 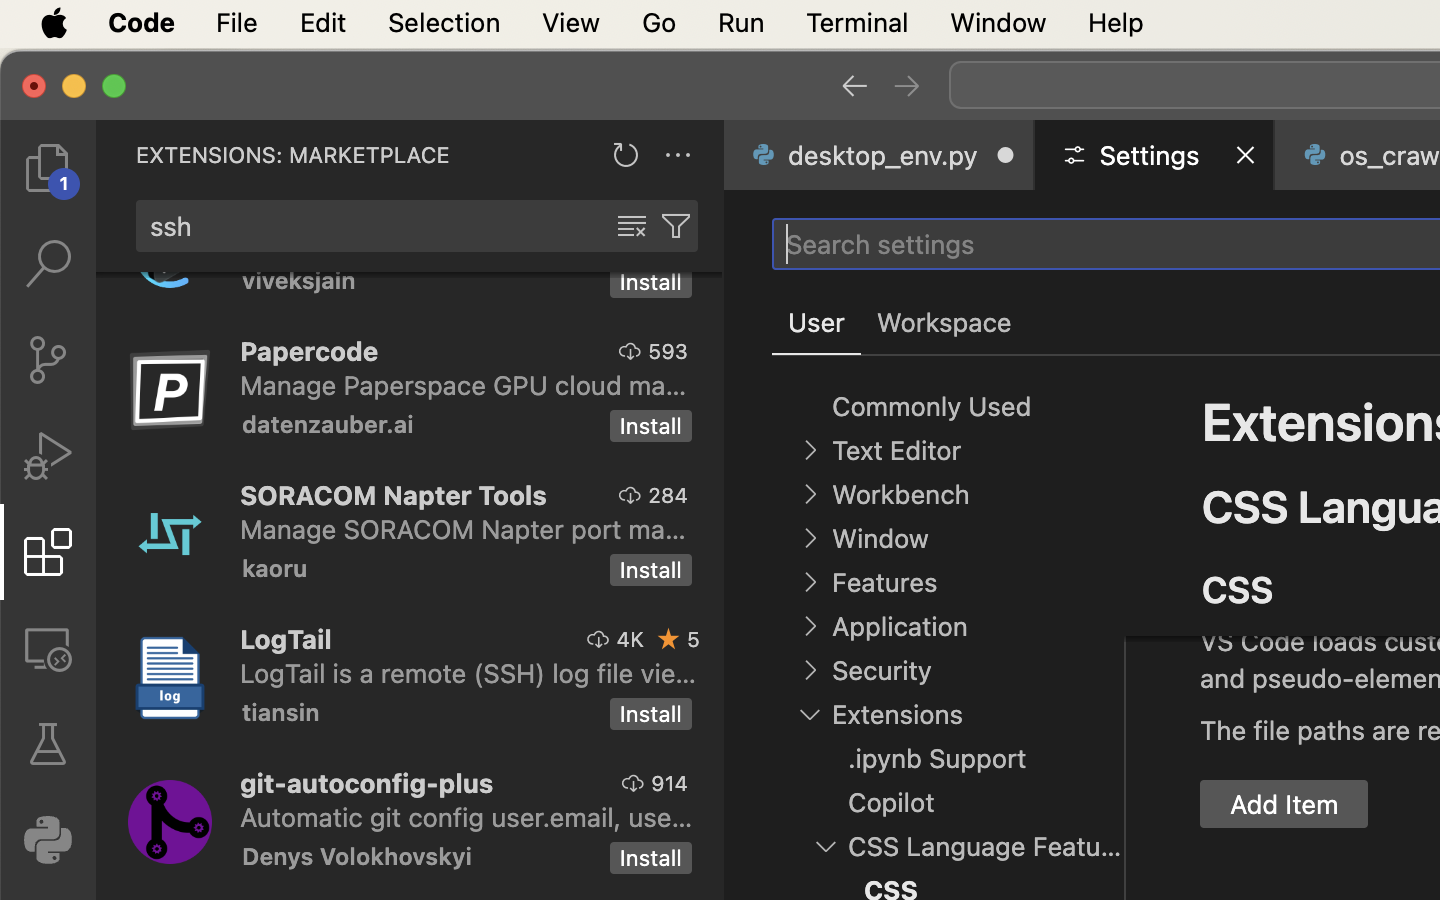 What do you see at coordinates (884, 583) in the screenshot?
I see `Features` at bounding box center [884, 583].